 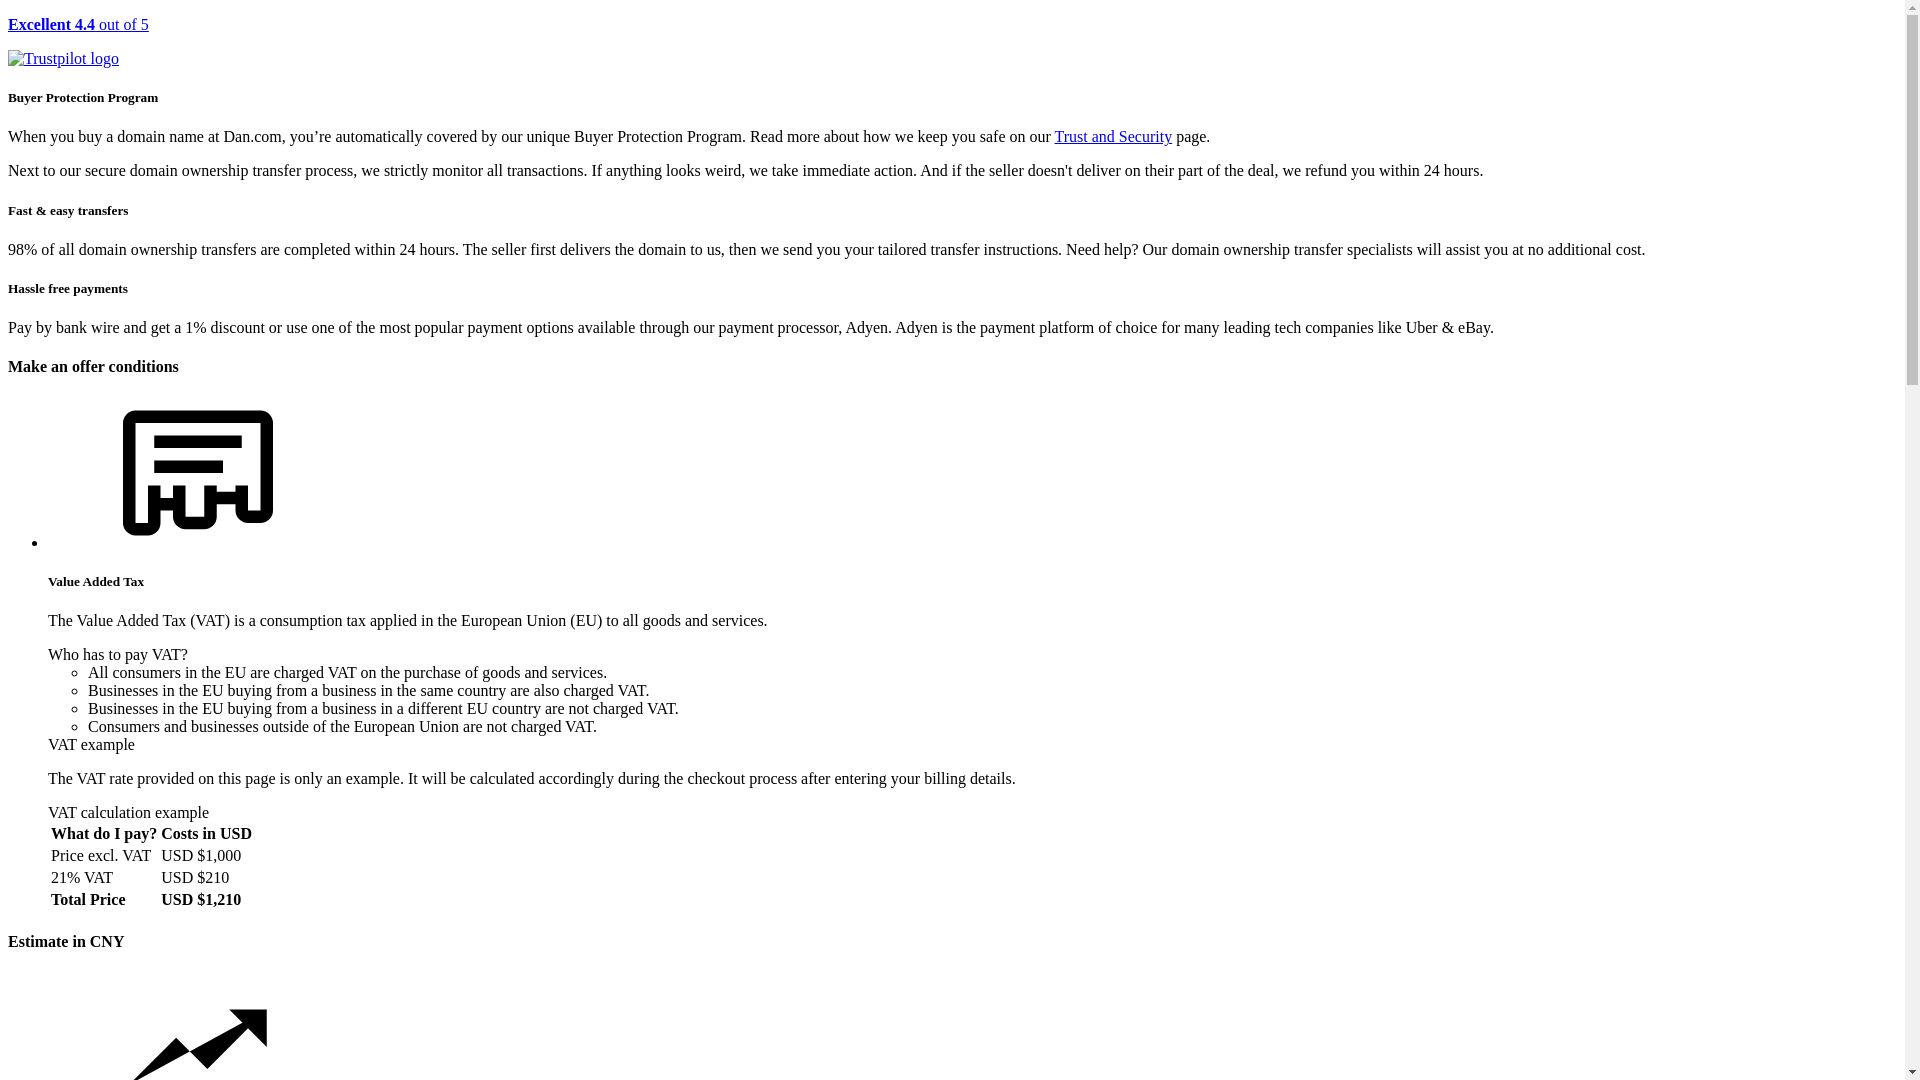 I want to click on Trust and Security, so click(x=1114, y=136).